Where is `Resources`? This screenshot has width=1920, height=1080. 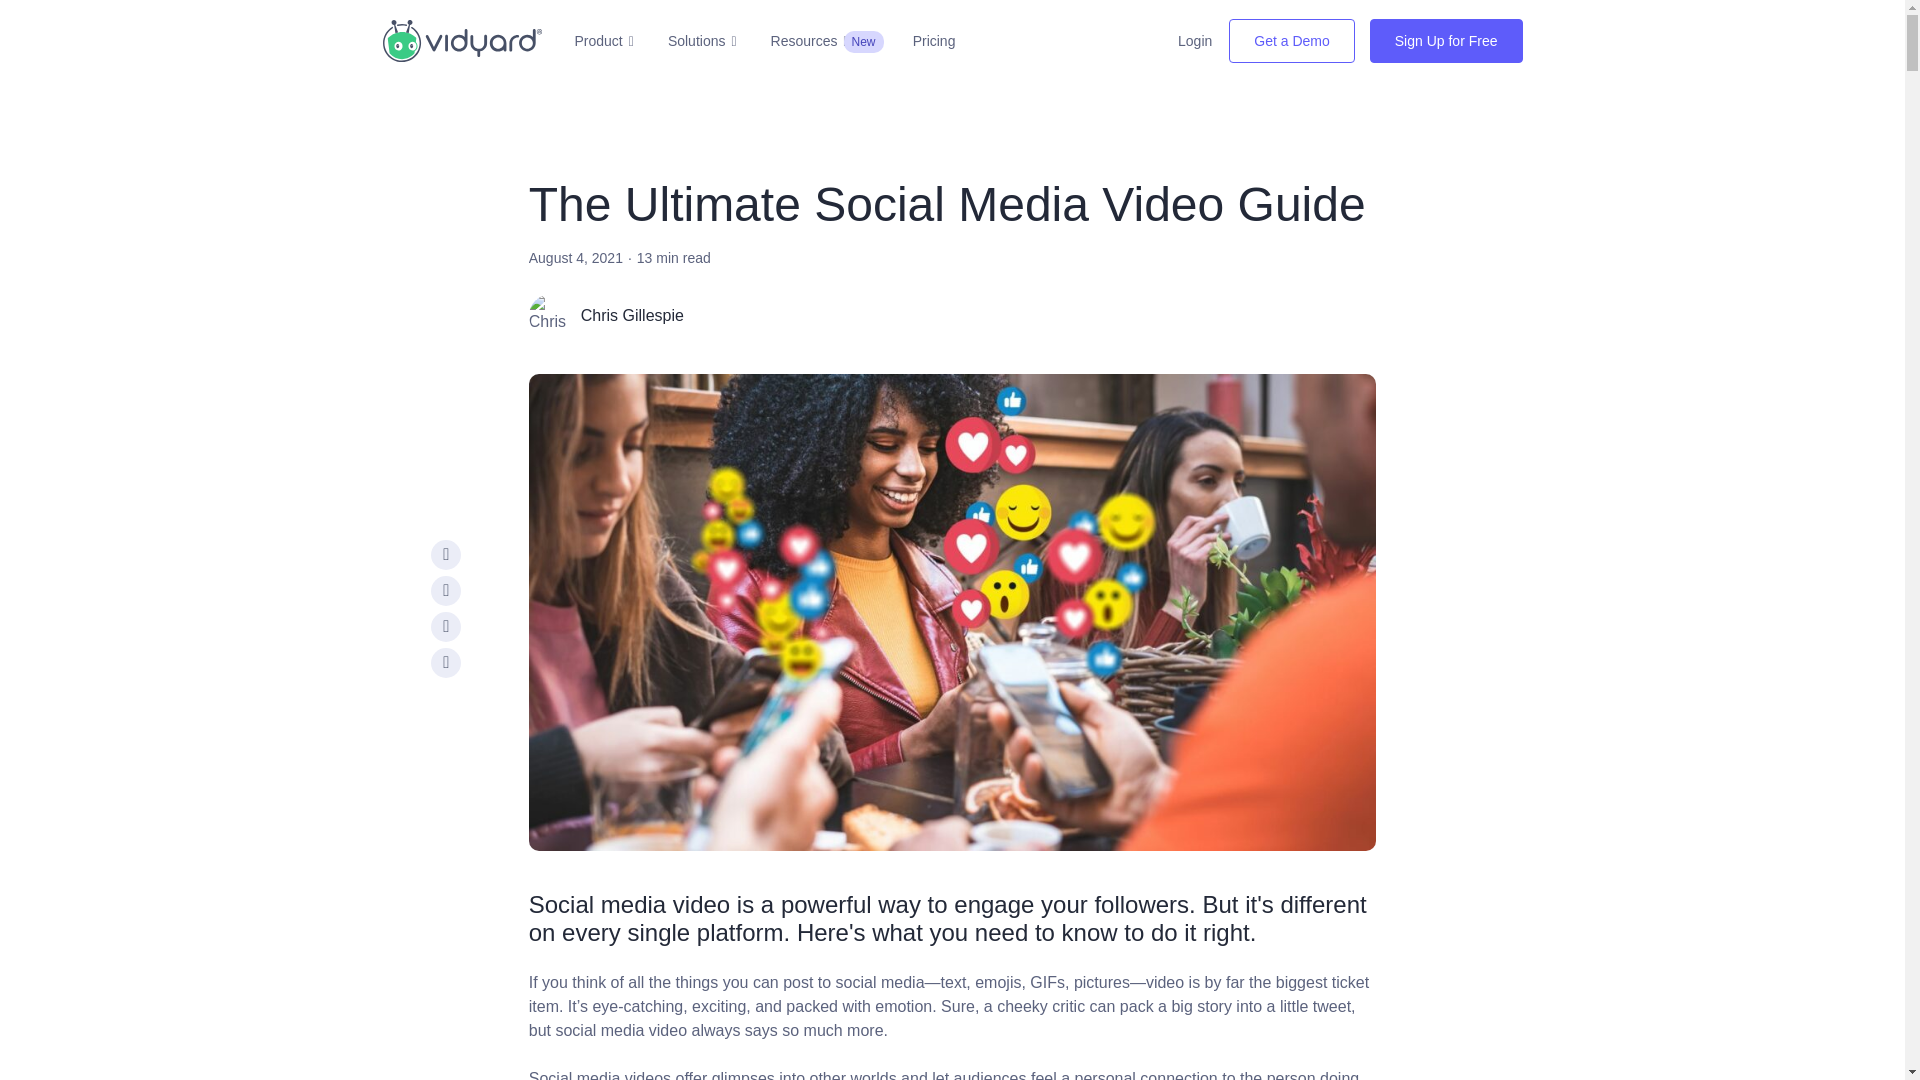
Resources is located at coordinates (810, 41).